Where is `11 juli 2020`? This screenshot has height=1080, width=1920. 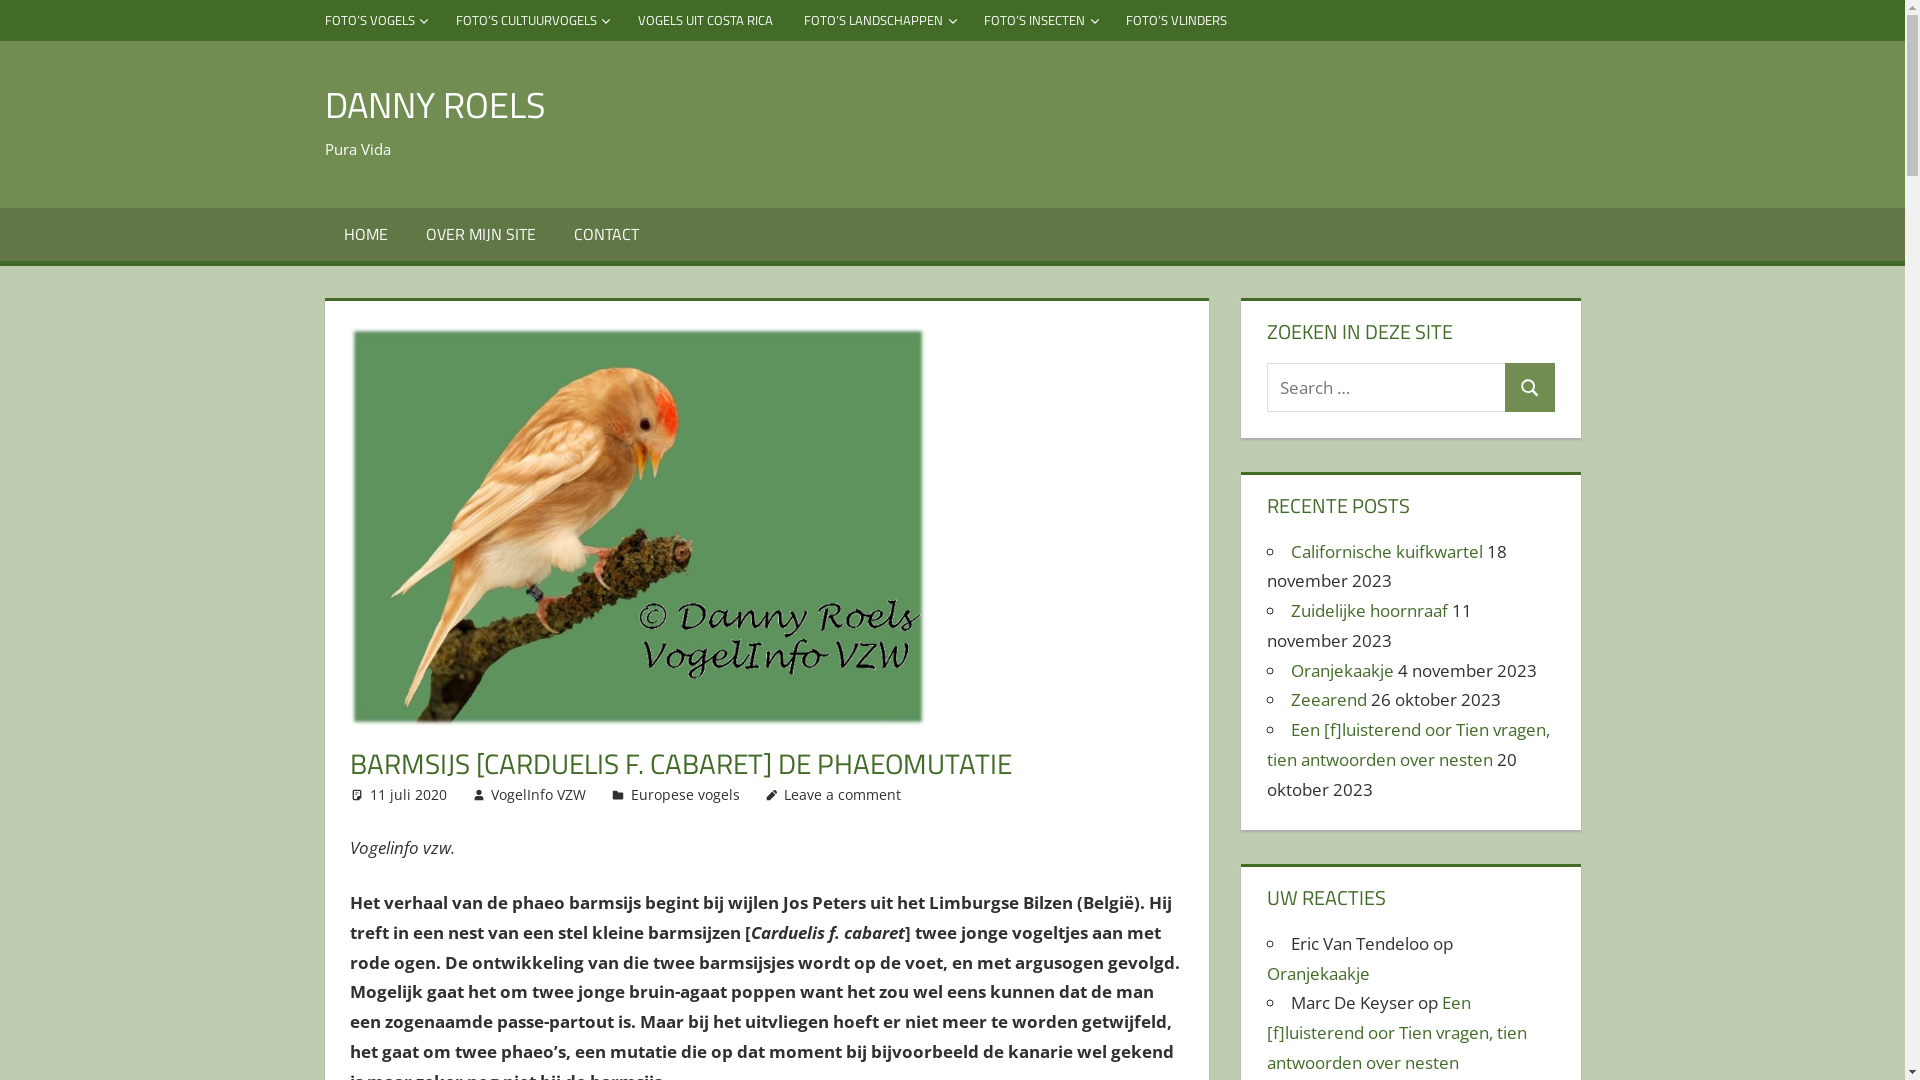
11 juli 2020 is located at coordinates (408, 794).